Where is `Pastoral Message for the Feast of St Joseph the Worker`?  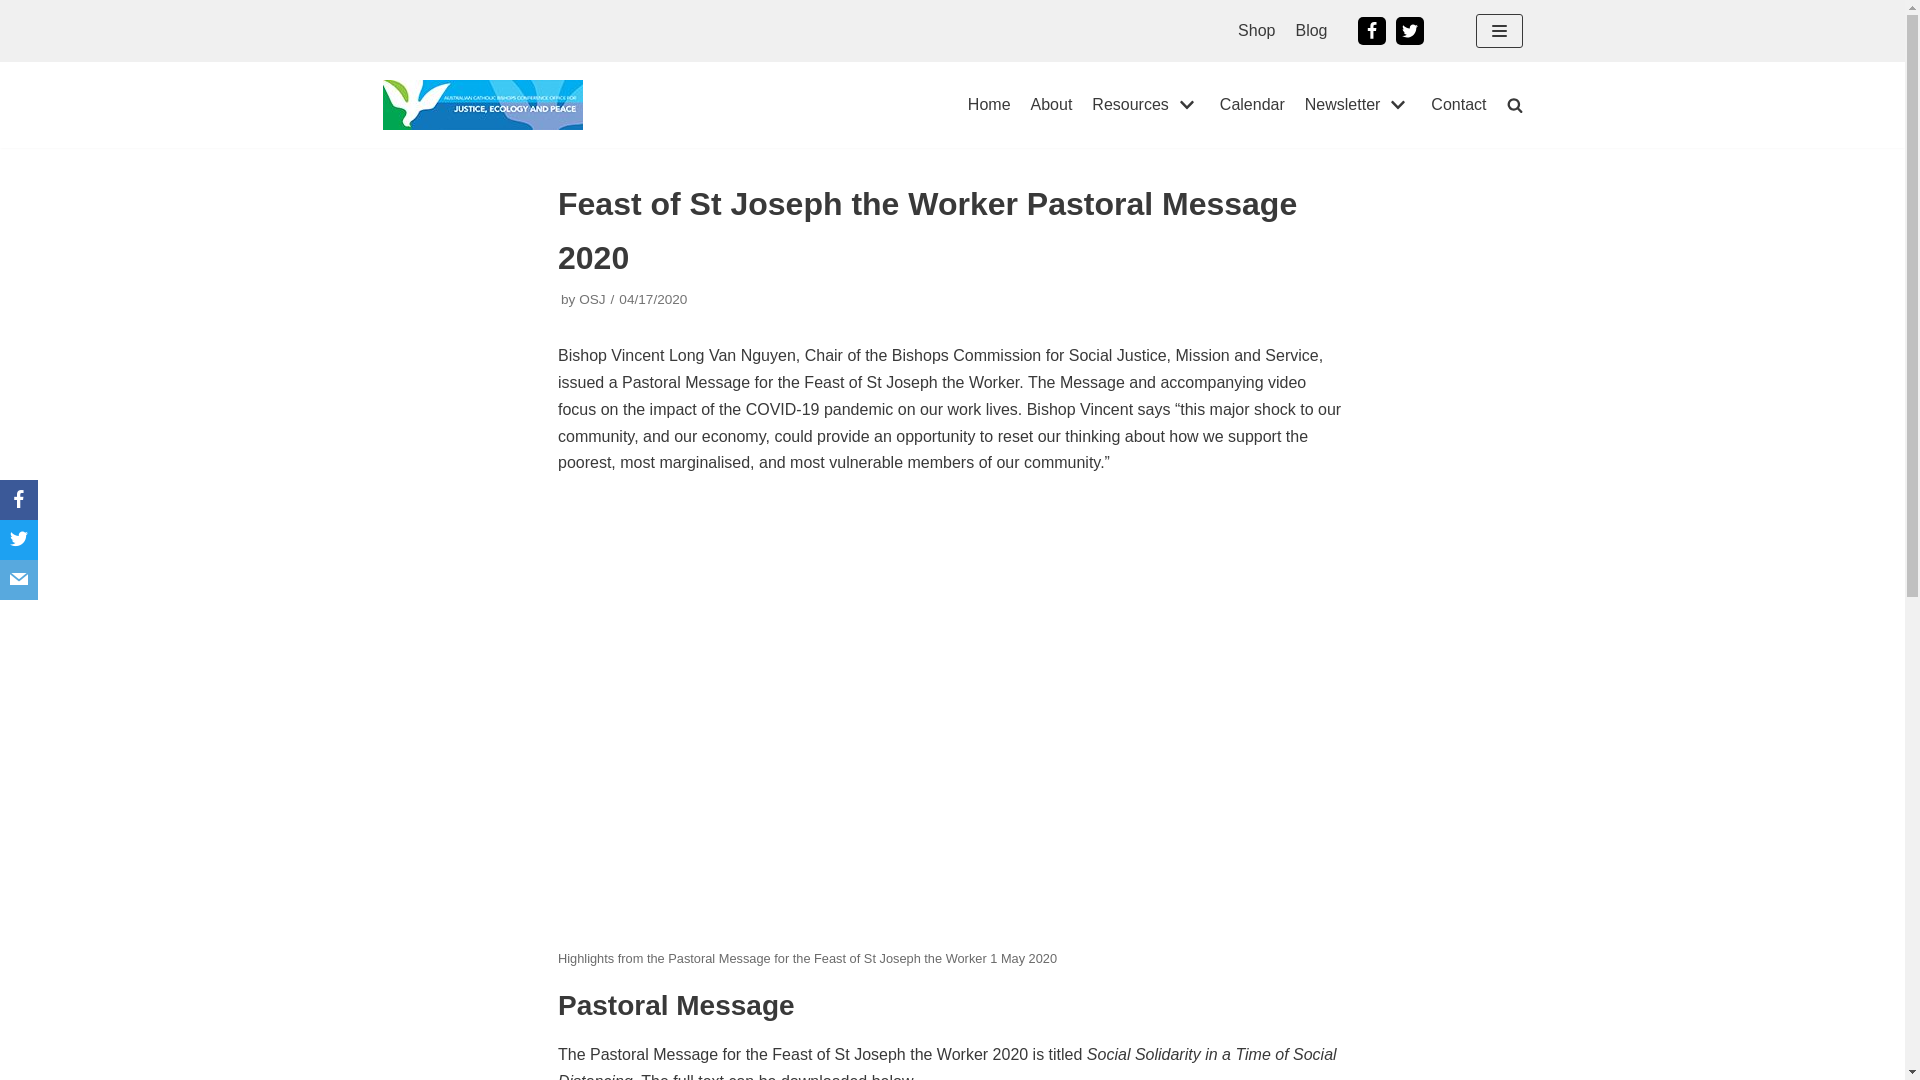 Pastoral Message for the Feast of St Joseph the Worker is located at coordinates (952, 719).